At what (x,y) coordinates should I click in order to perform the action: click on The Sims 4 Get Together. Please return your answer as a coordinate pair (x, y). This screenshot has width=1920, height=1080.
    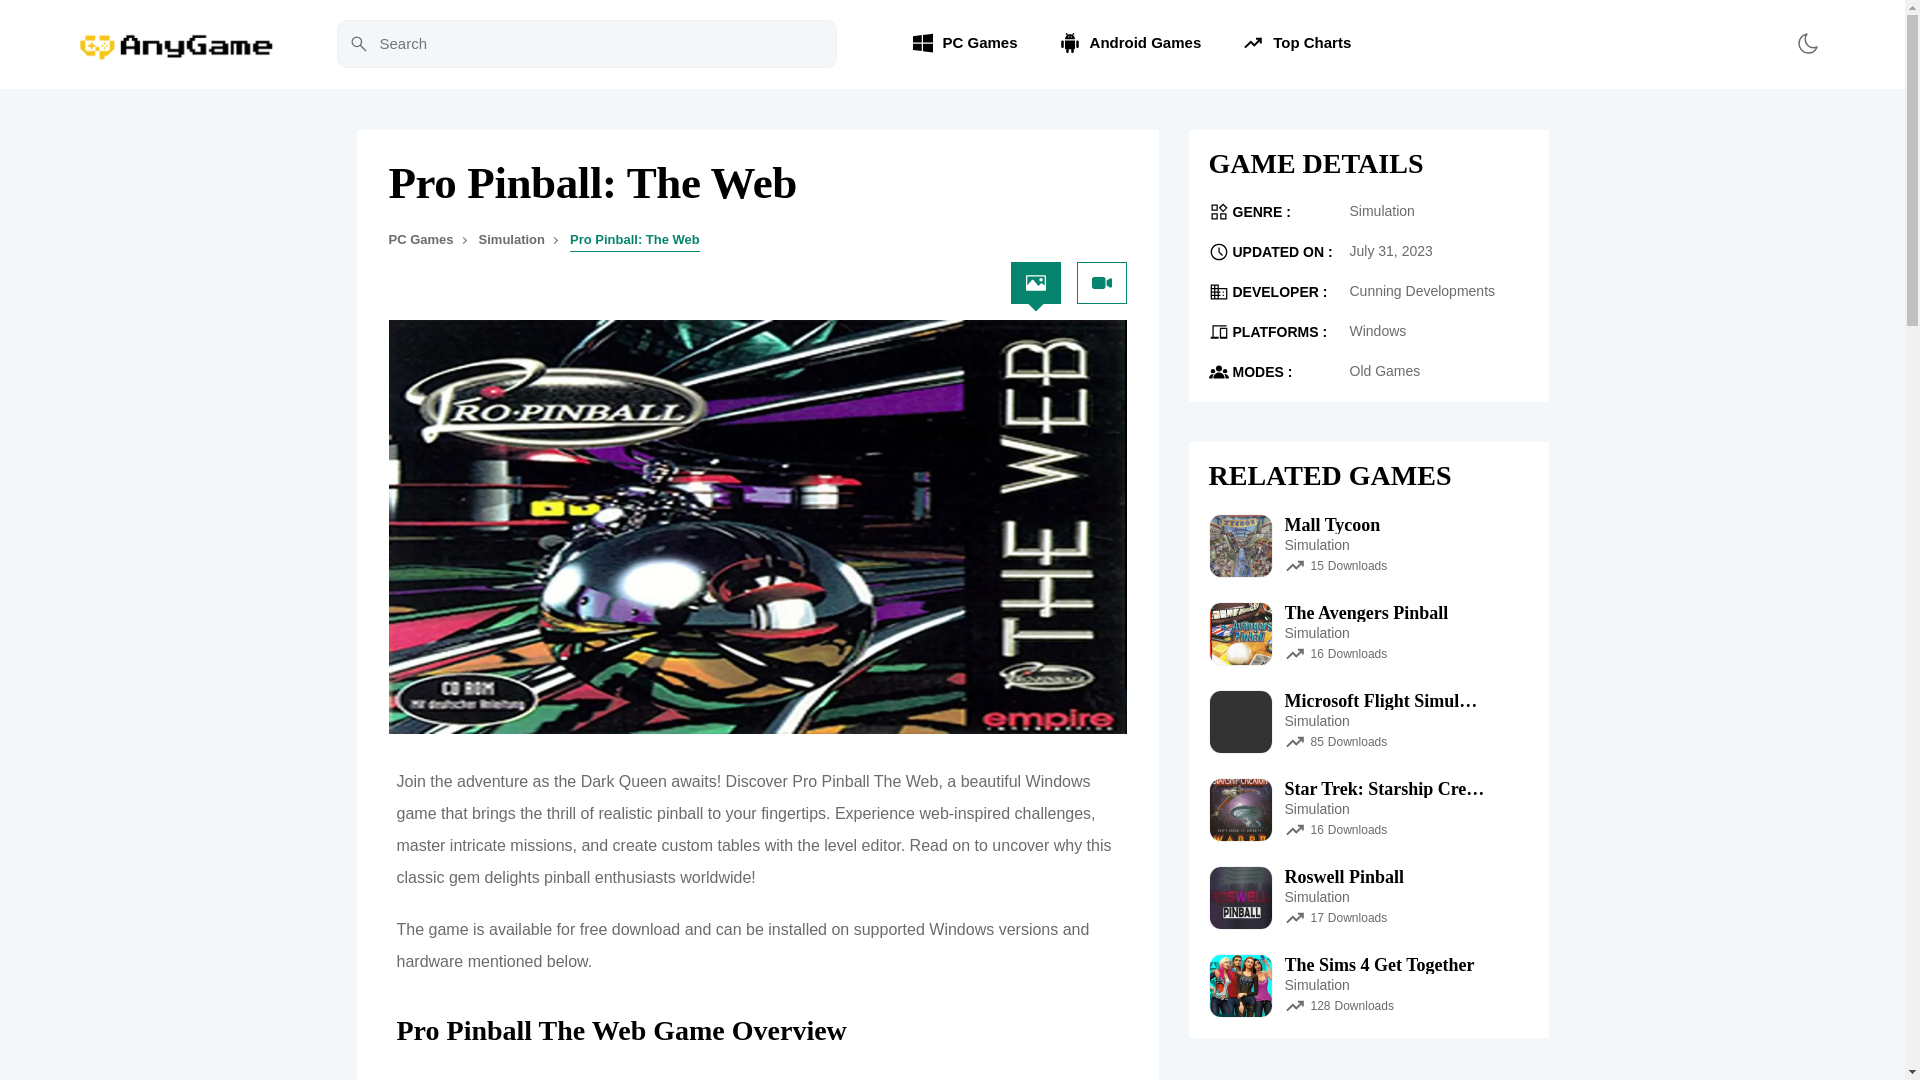
    Looking at the image, I should click on (1379, 964).